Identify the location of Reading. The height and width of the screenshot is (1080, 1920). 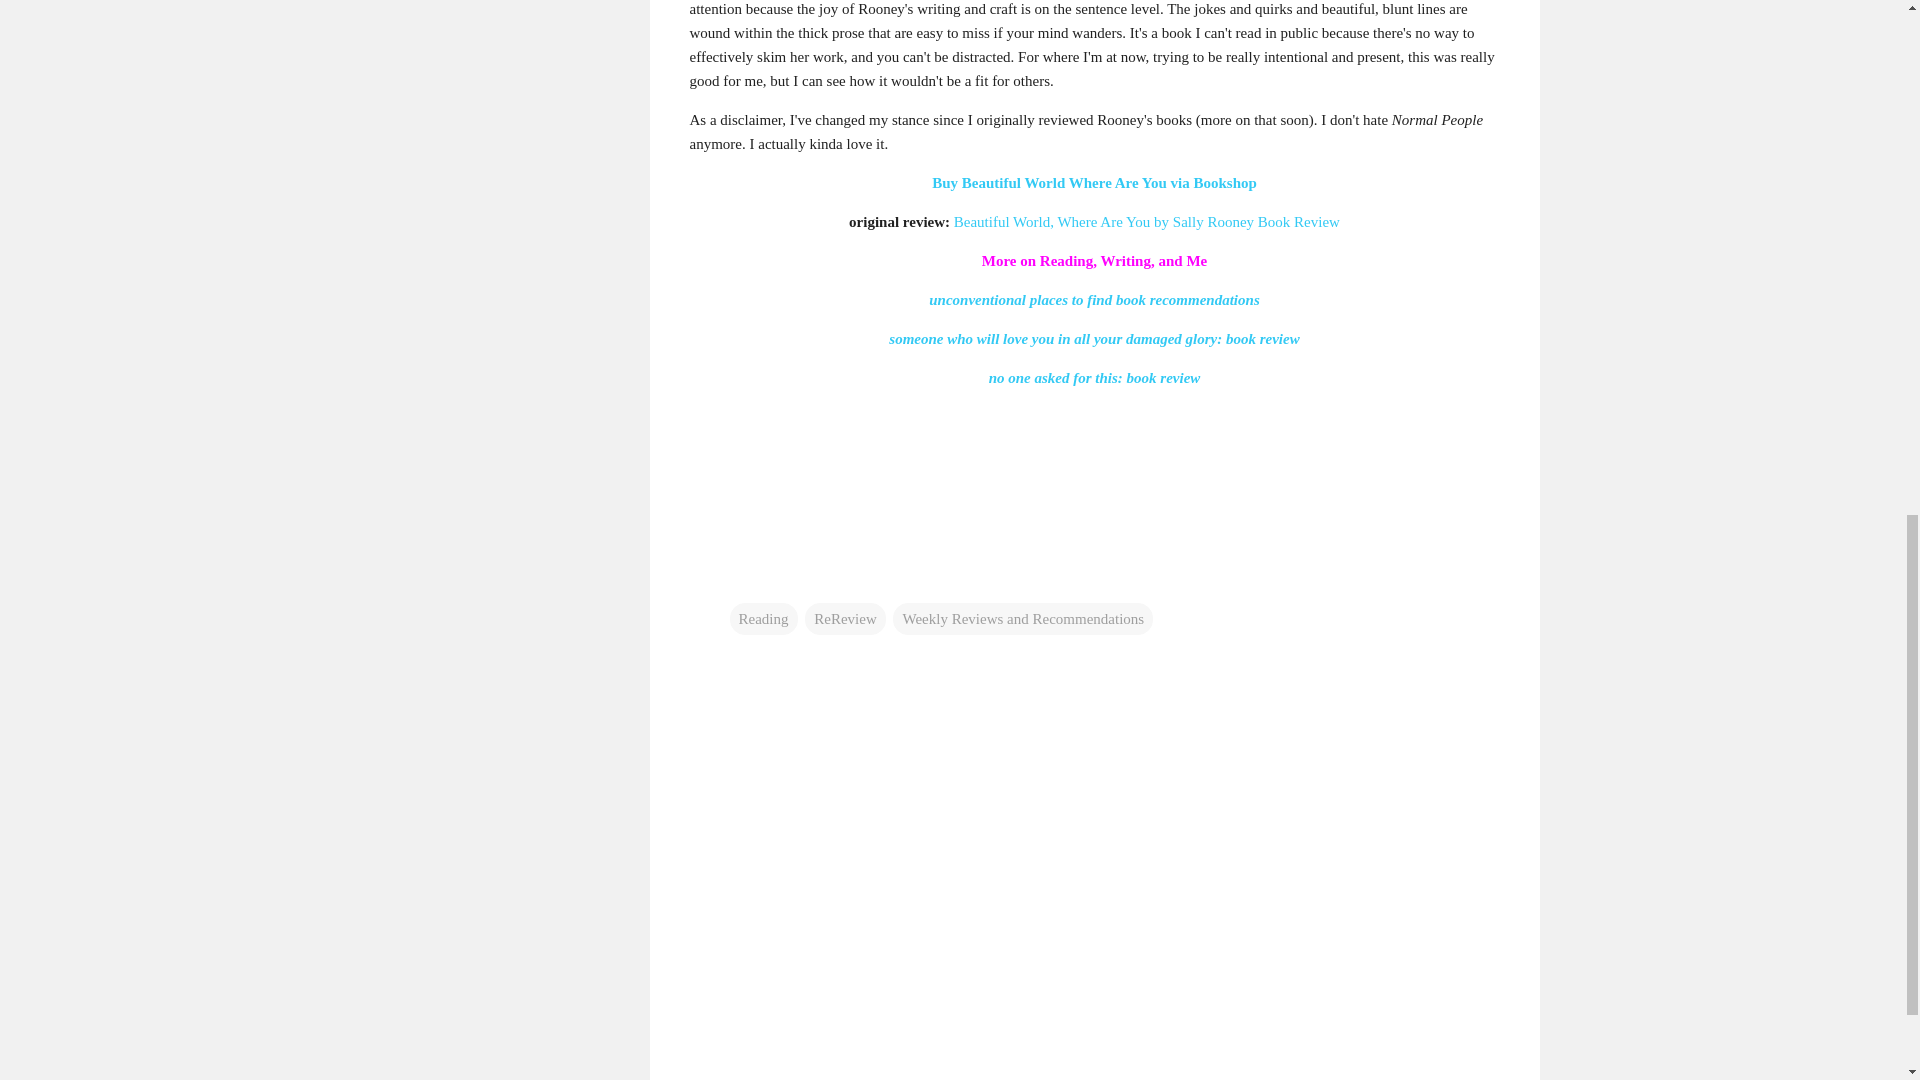
(764, 617).